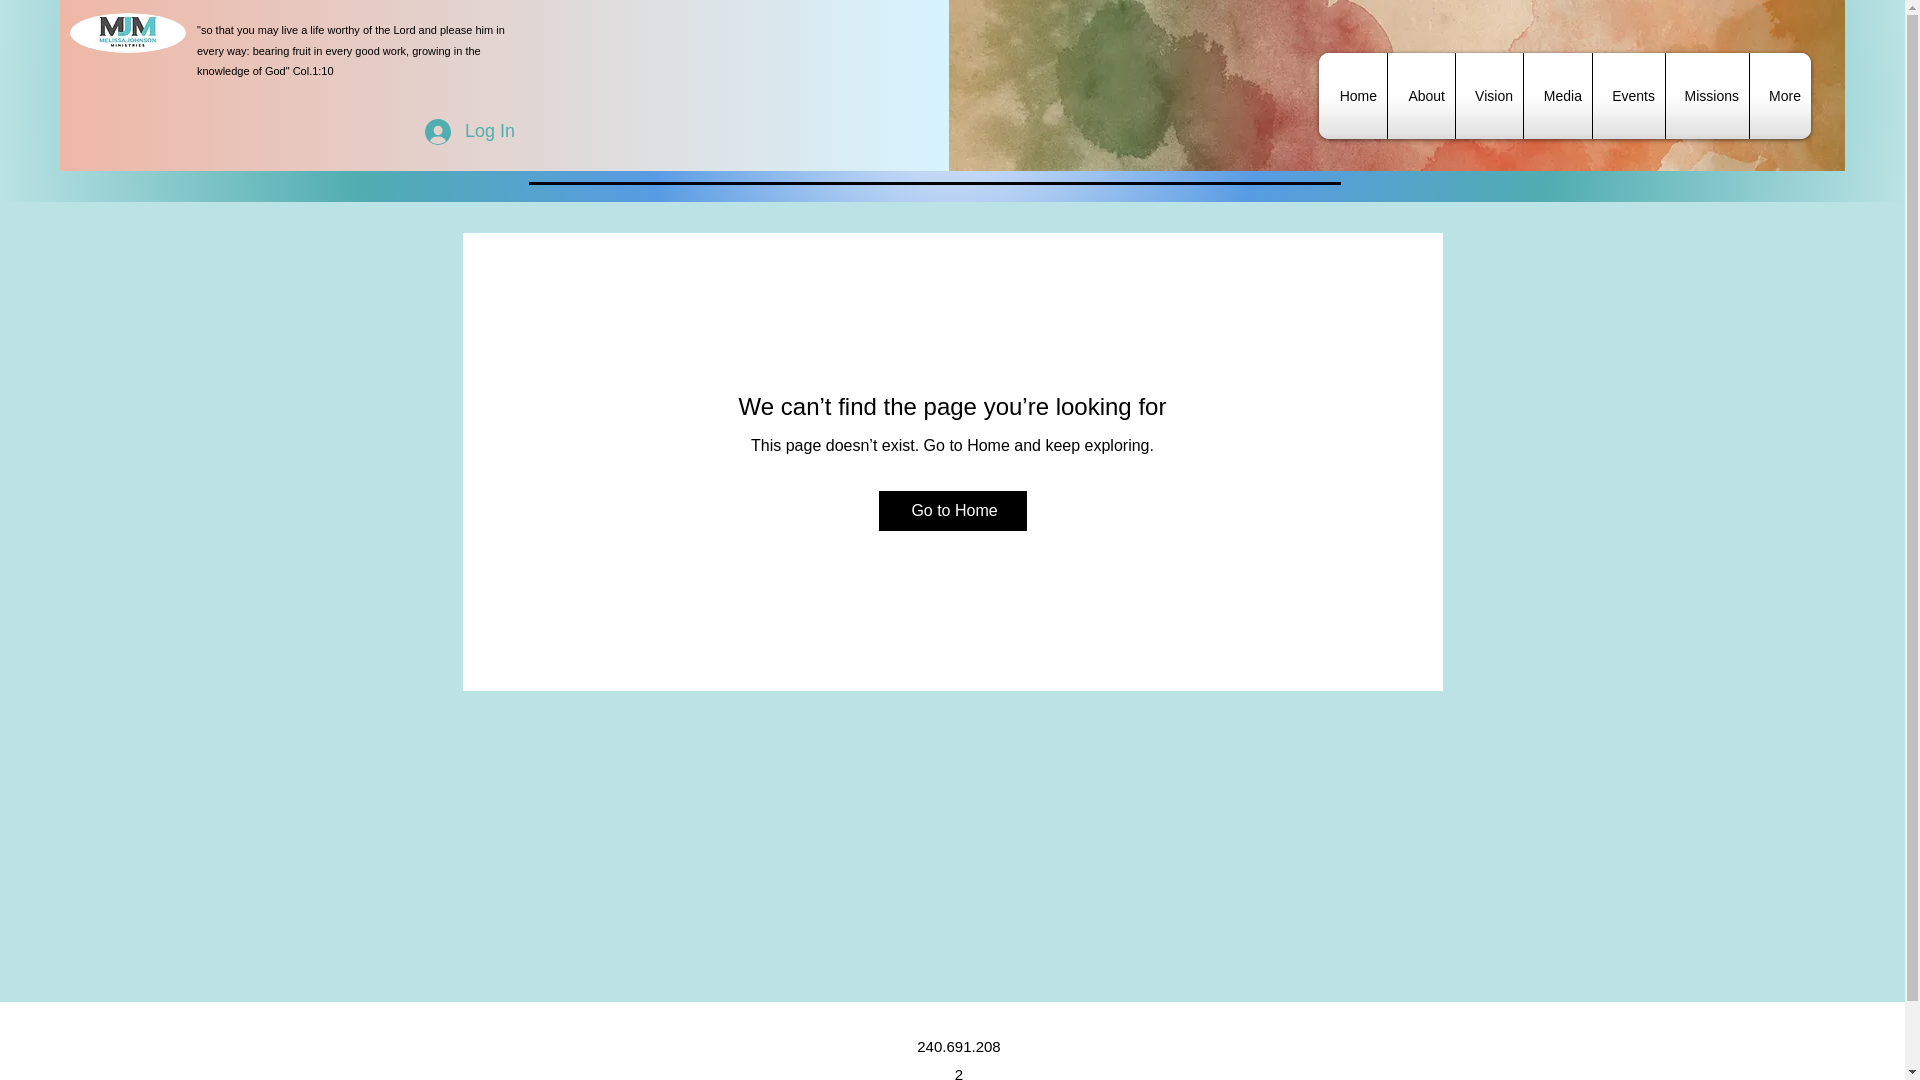  Describe the element at coordinates (470, 132) in the screenshot. I see `Log In` at that location.